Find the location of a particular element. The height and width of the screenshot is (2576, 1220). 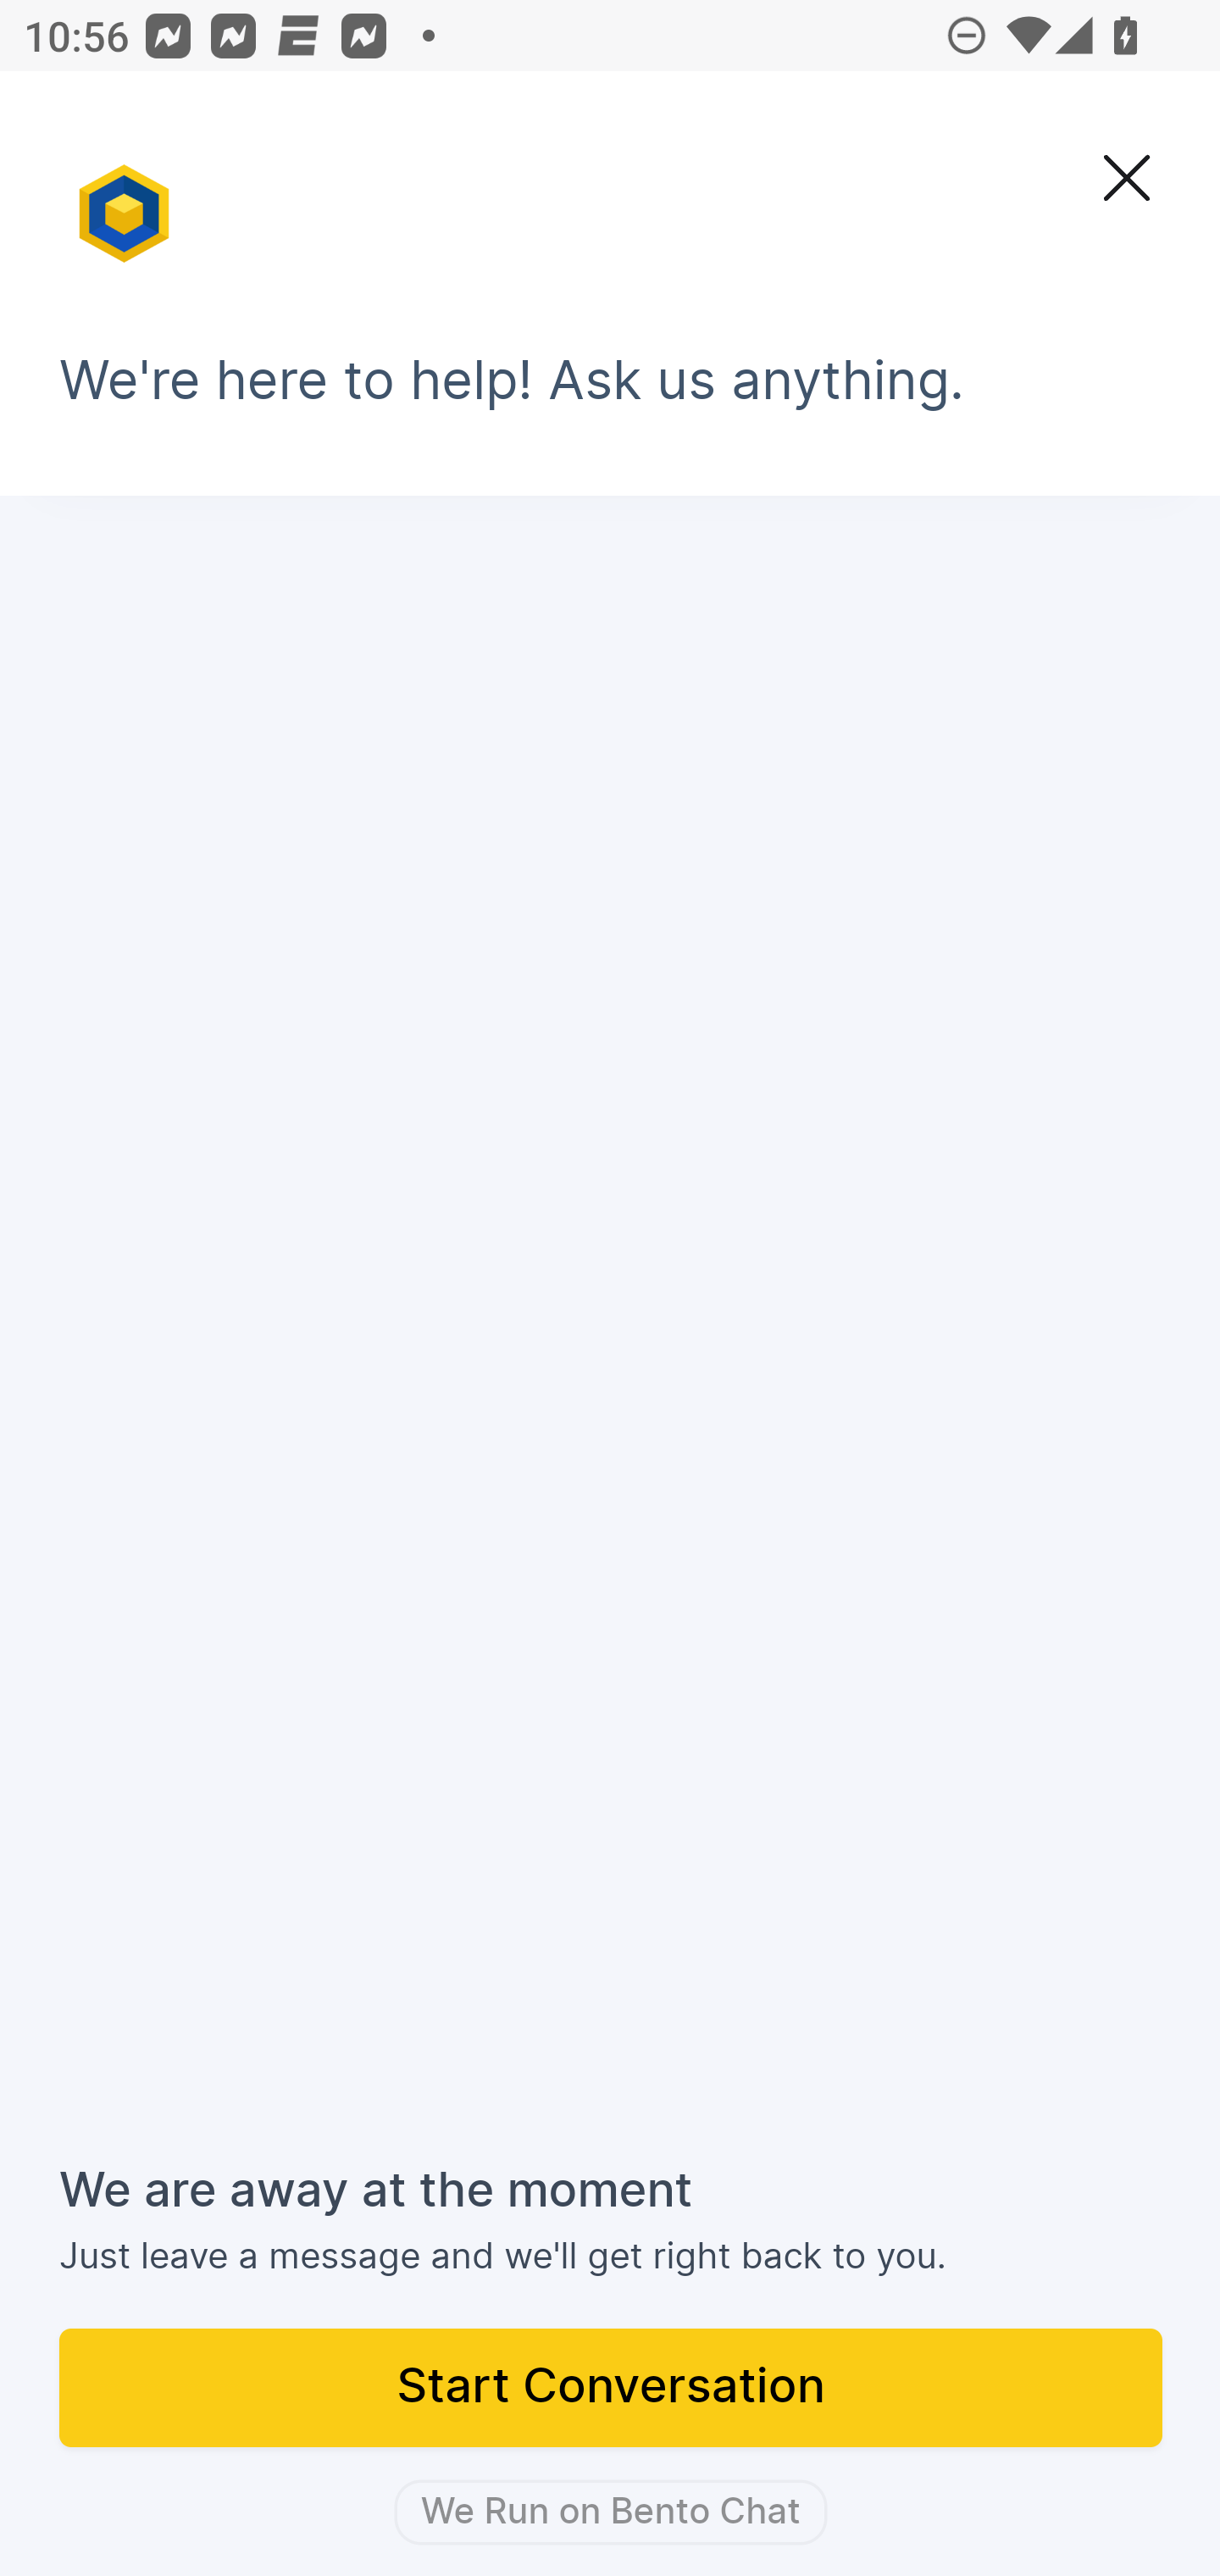

We Run on Bento Chat is located at coordinates (610, 2512).